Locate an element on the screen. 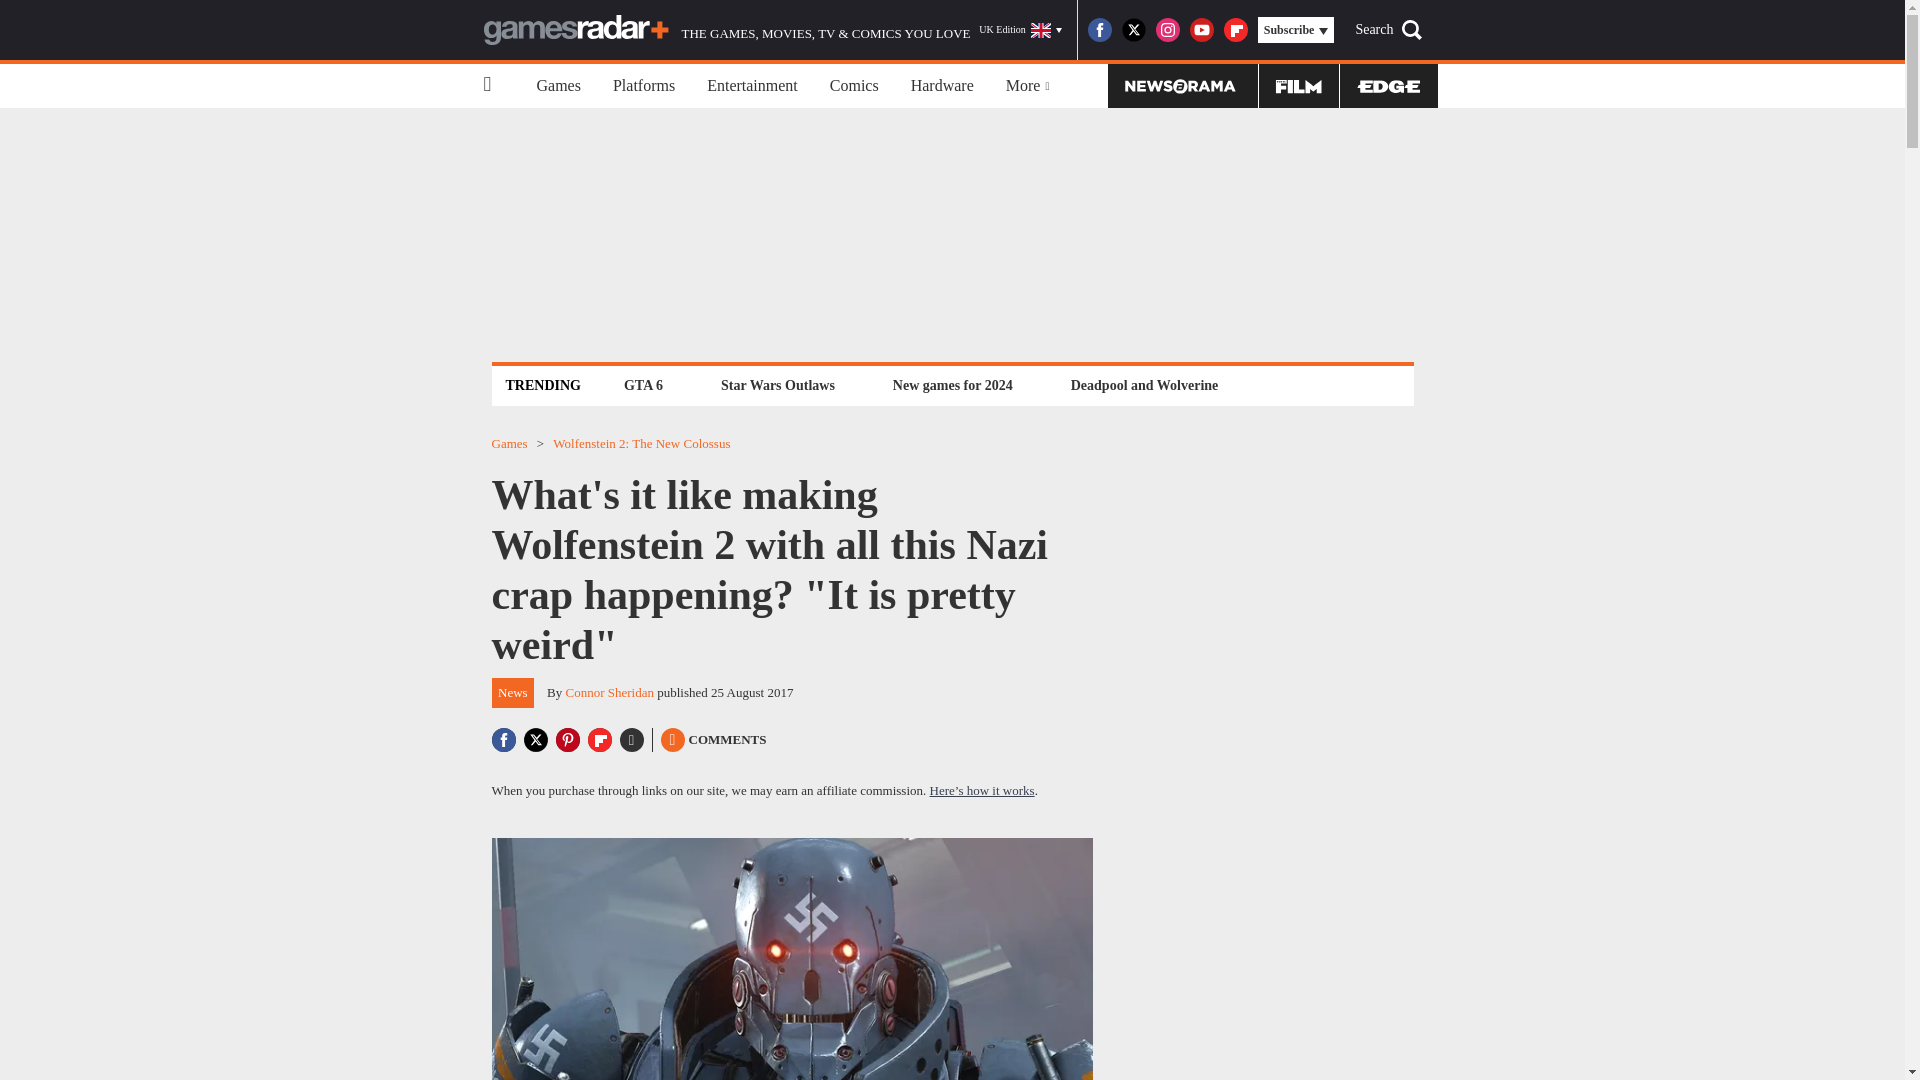 The height and width of the screenshot is (1080, 1920). Star Wars Outlaws is located at coordinates (778, 385).